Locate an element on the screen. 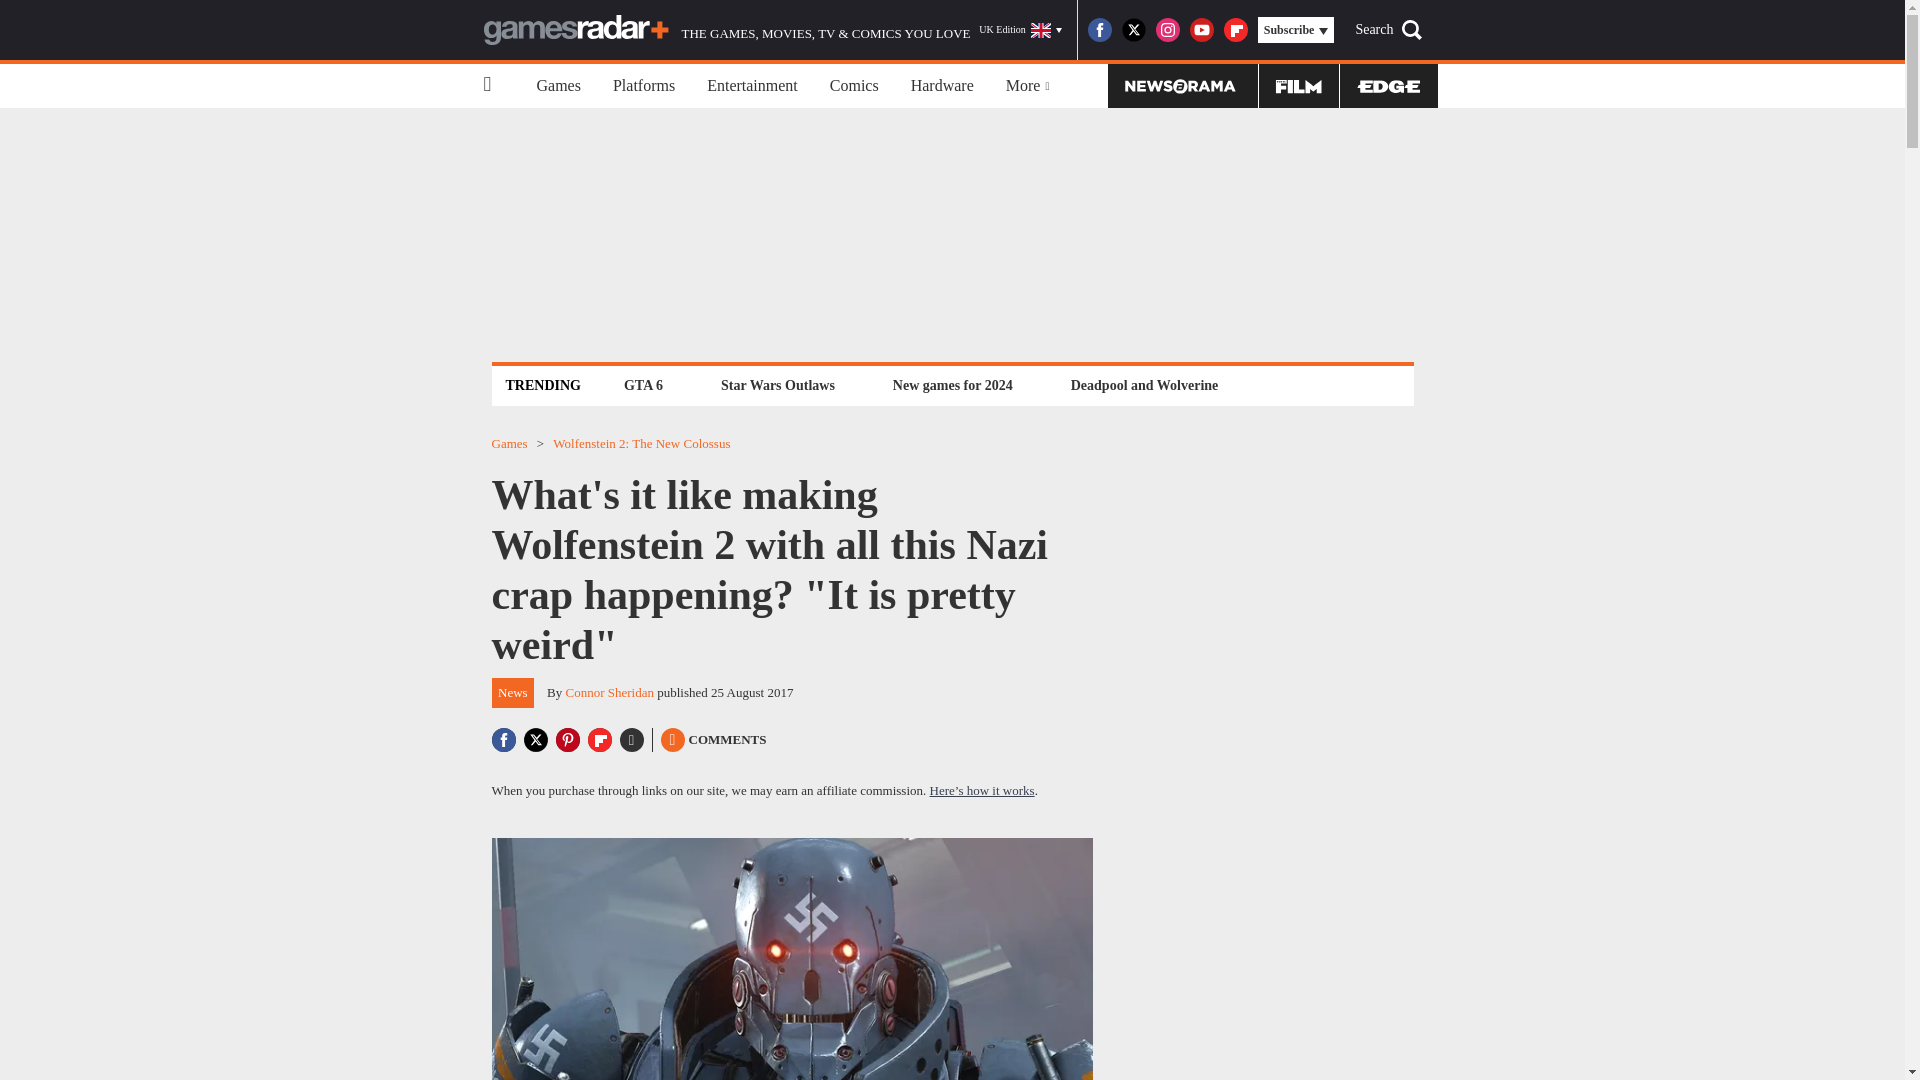 The height and width of the screenshot is (1080, 1920). Star Wars Outlaws is located at coordinates (778, 385).